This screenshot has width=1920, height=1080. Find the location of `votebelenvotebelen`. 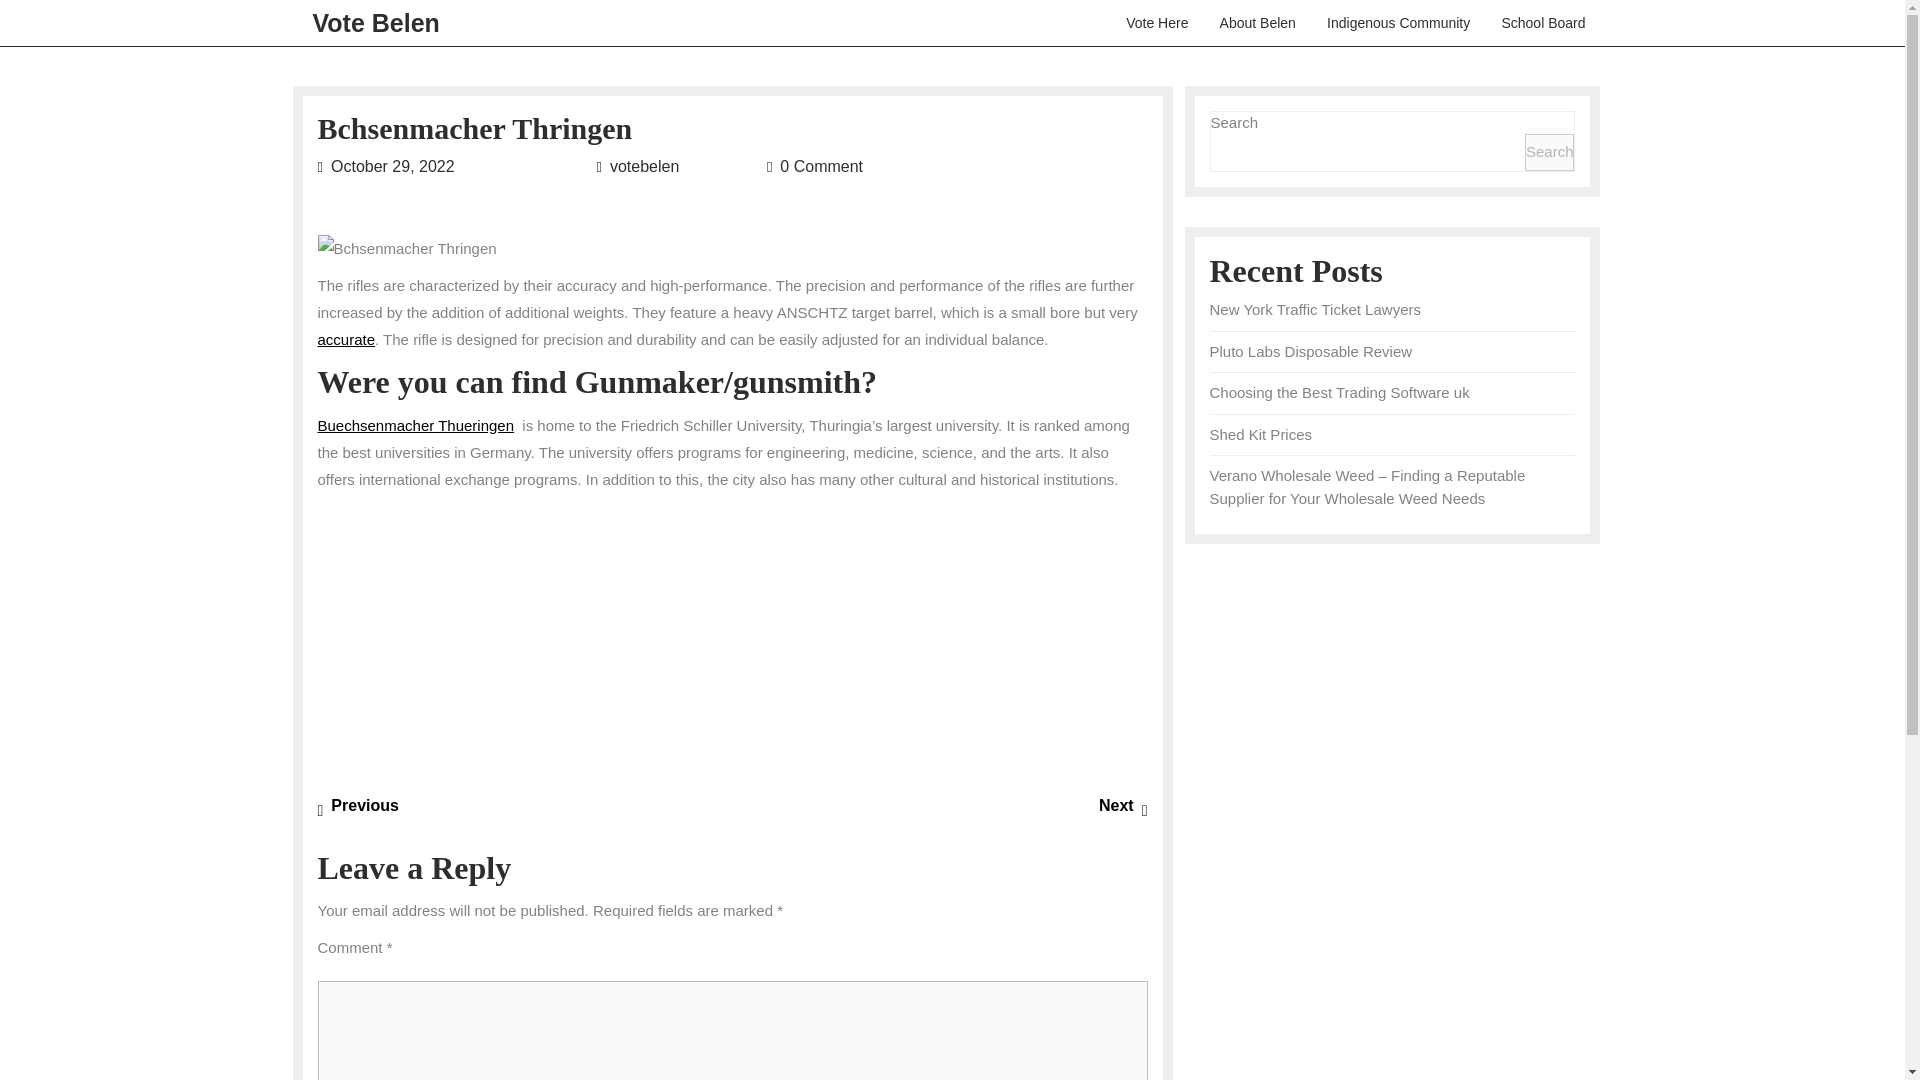

votebelenvotebelen is located at coordinates (1311, 351).